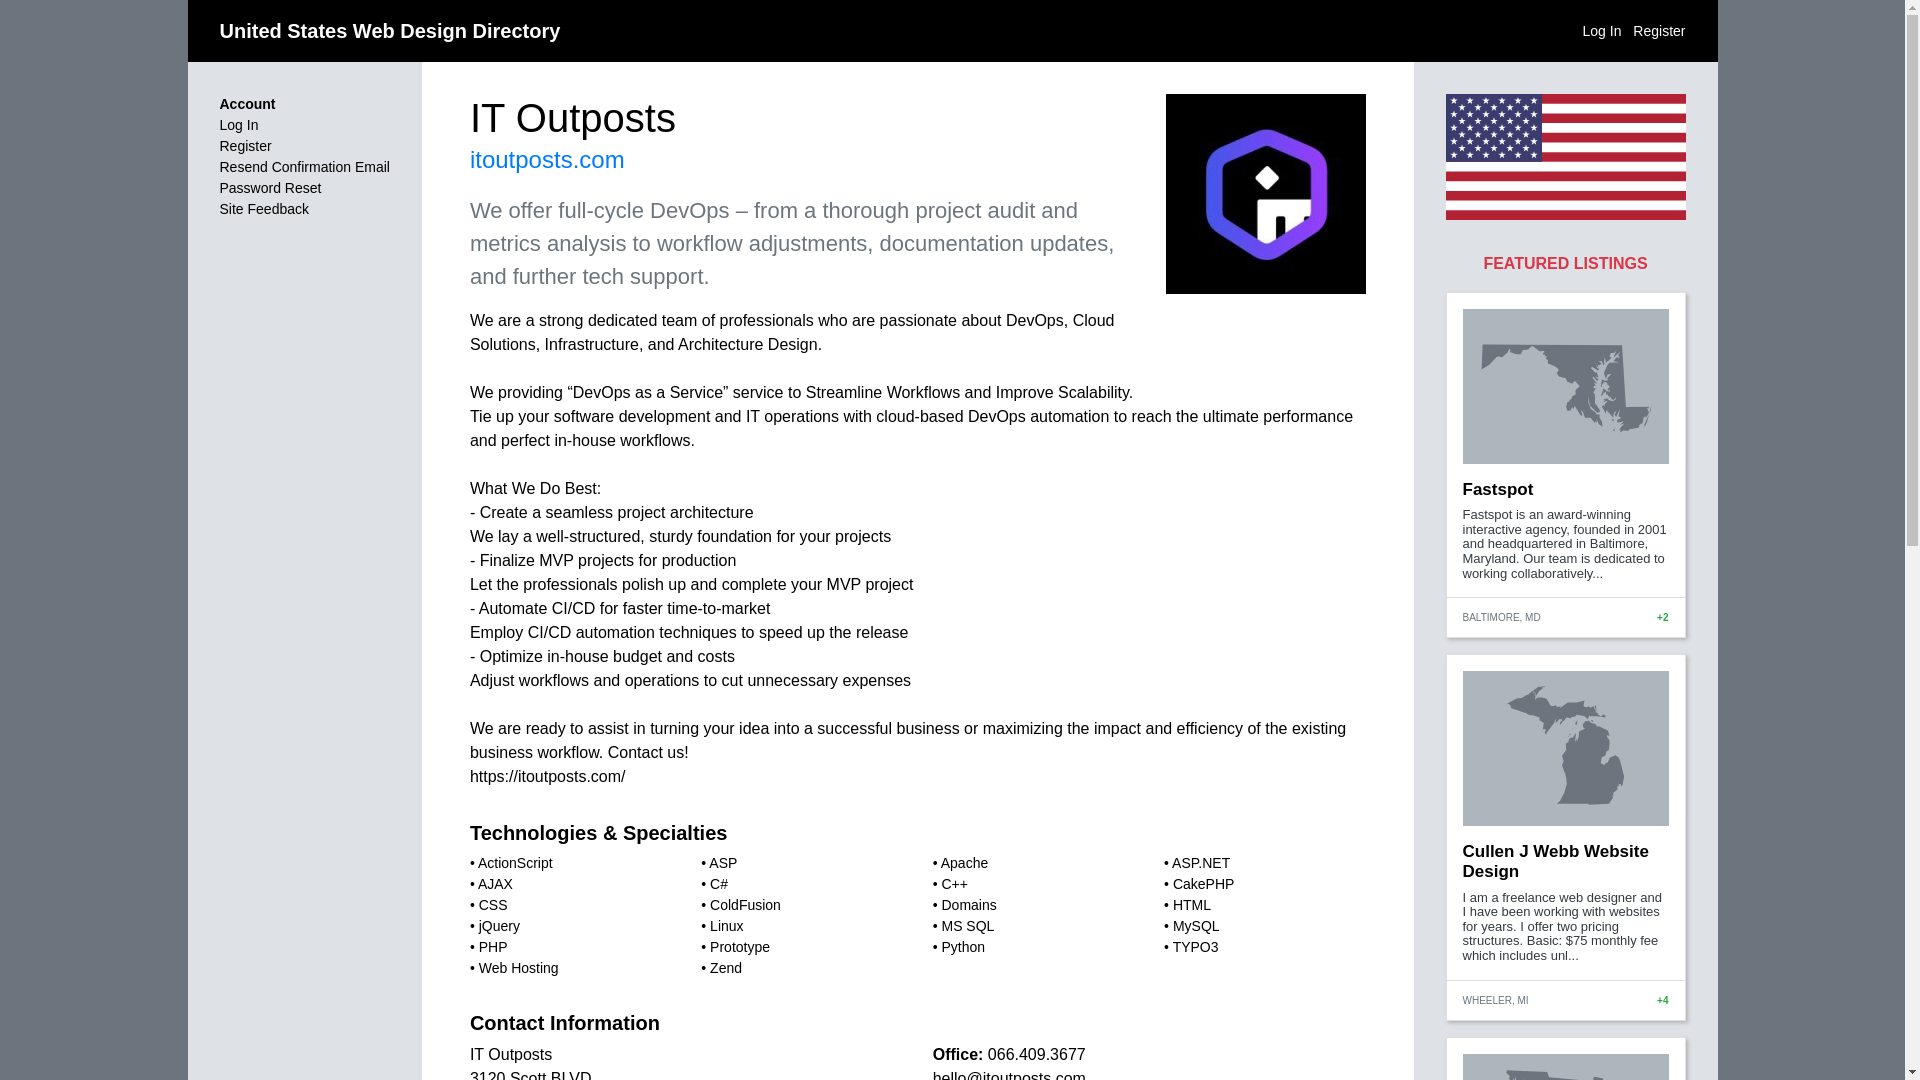 Image resolution: width=1920 pixels, height=1080 pixels. Describe the element at coordinates (726, 926) in the screenshot. I see `Linux` at that location.